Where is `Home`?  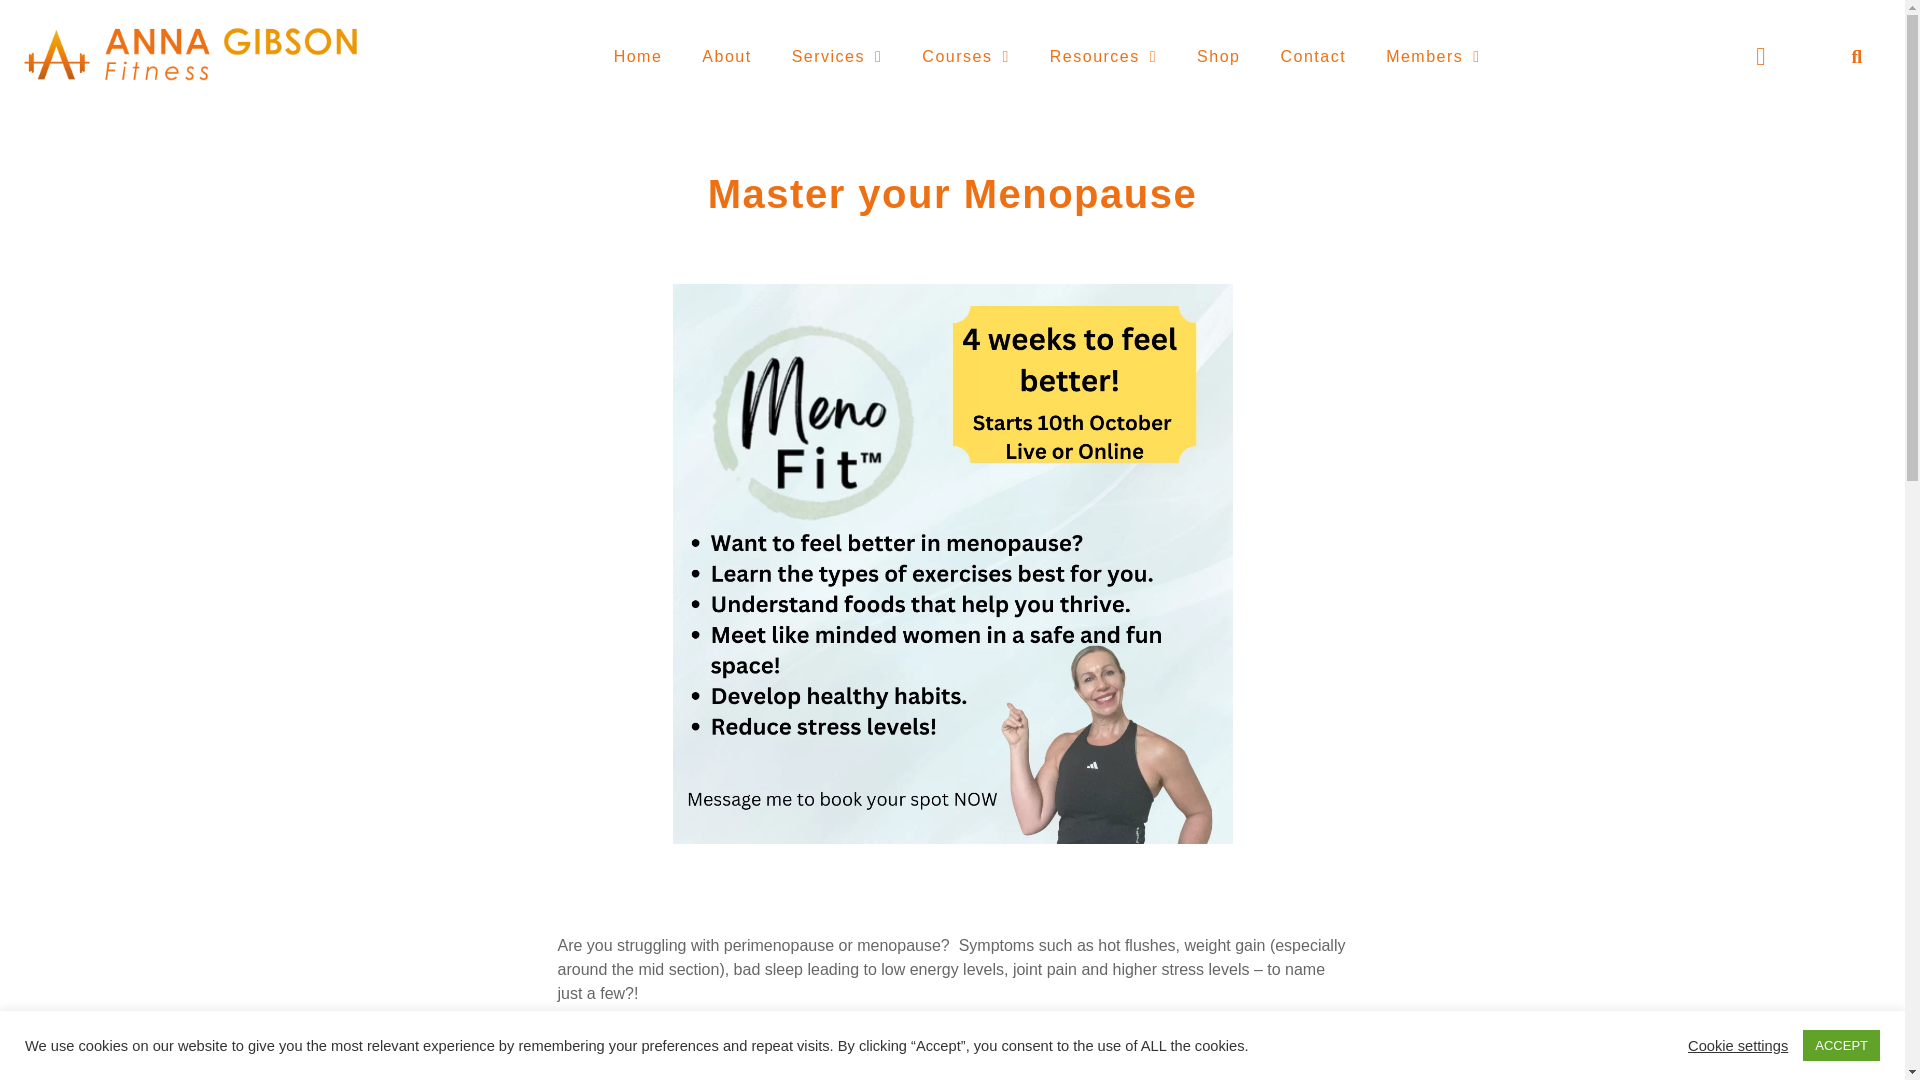
Home is located at coordinates (638, 56).